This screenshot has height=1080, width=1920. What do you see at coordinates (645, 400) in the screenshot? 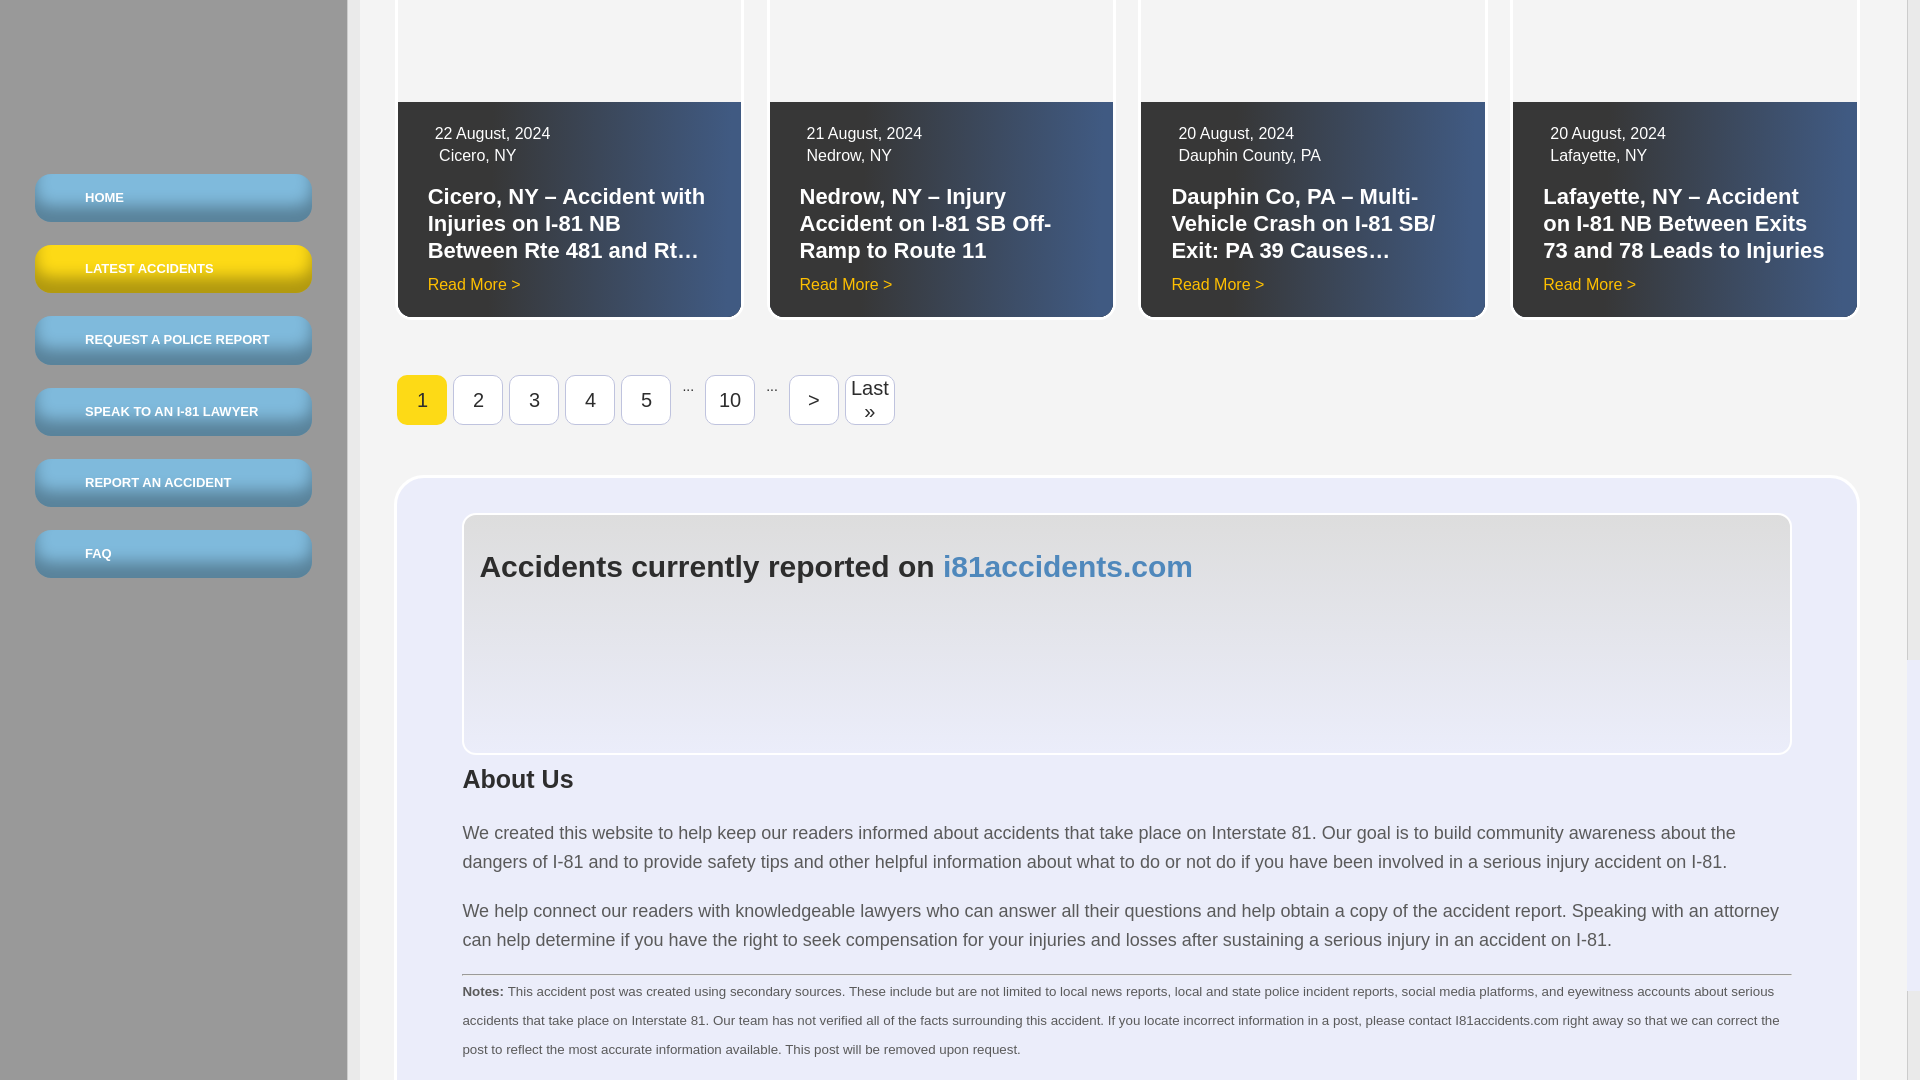
I see `Page 5` at bounding box center [645, 400].